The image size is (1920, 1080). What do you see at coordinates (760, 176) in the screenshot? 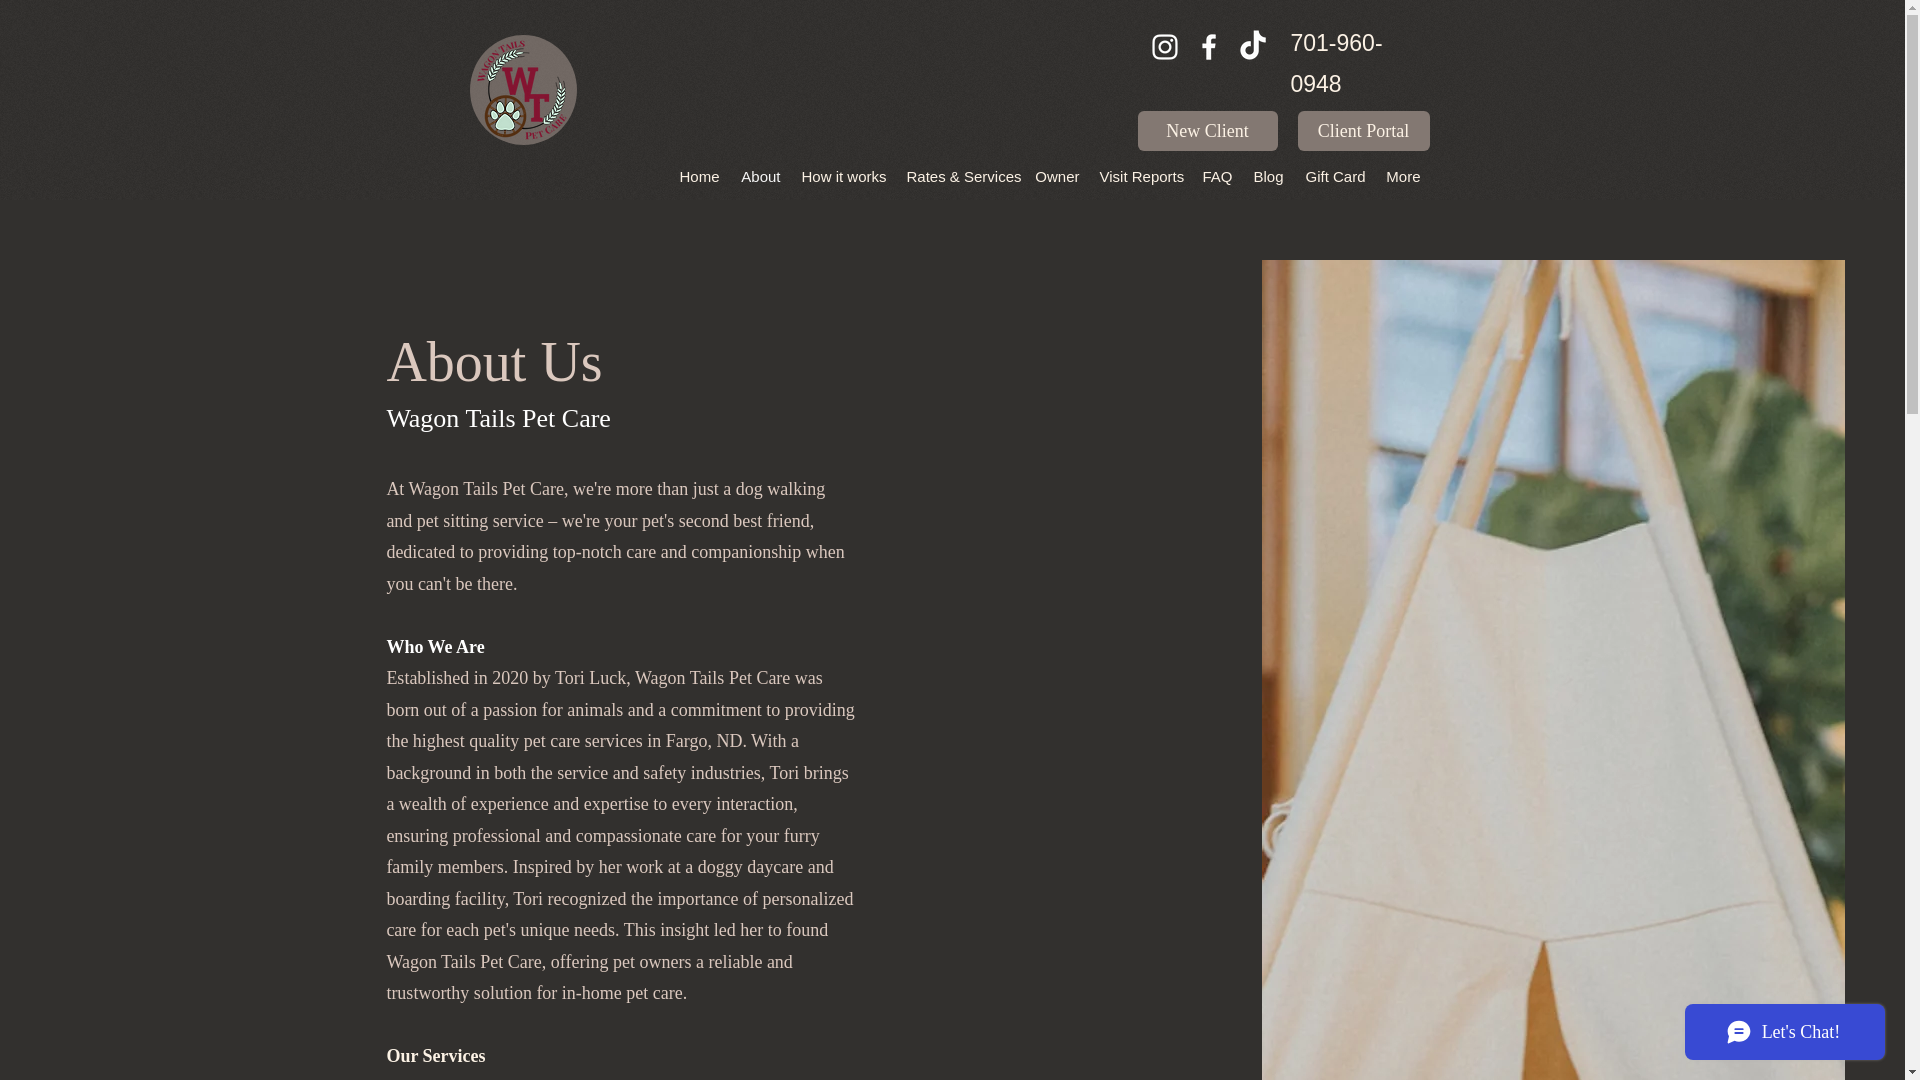
I see `About` at bounding box center [760, 176].